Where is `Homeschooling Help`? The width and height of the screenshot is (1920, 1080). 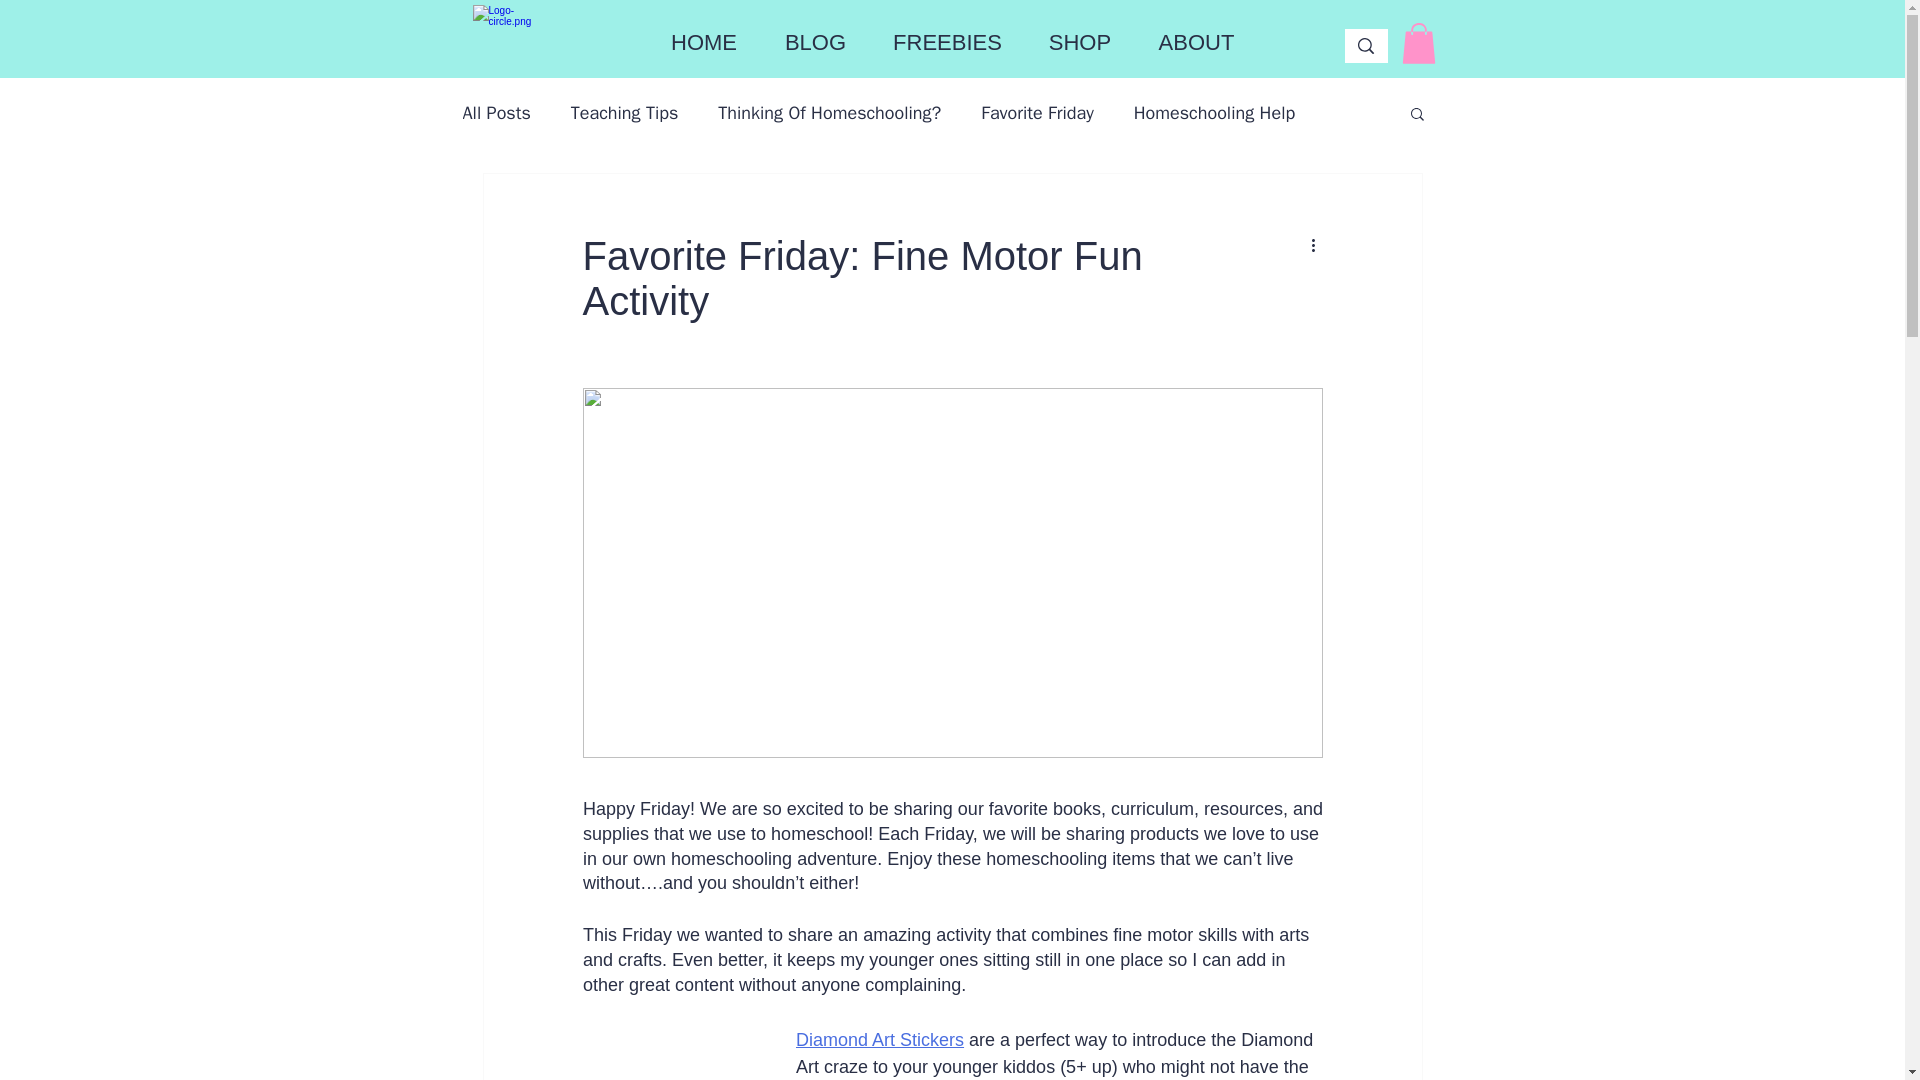 Homeschooling Help is located at coordinates (1214, 113).